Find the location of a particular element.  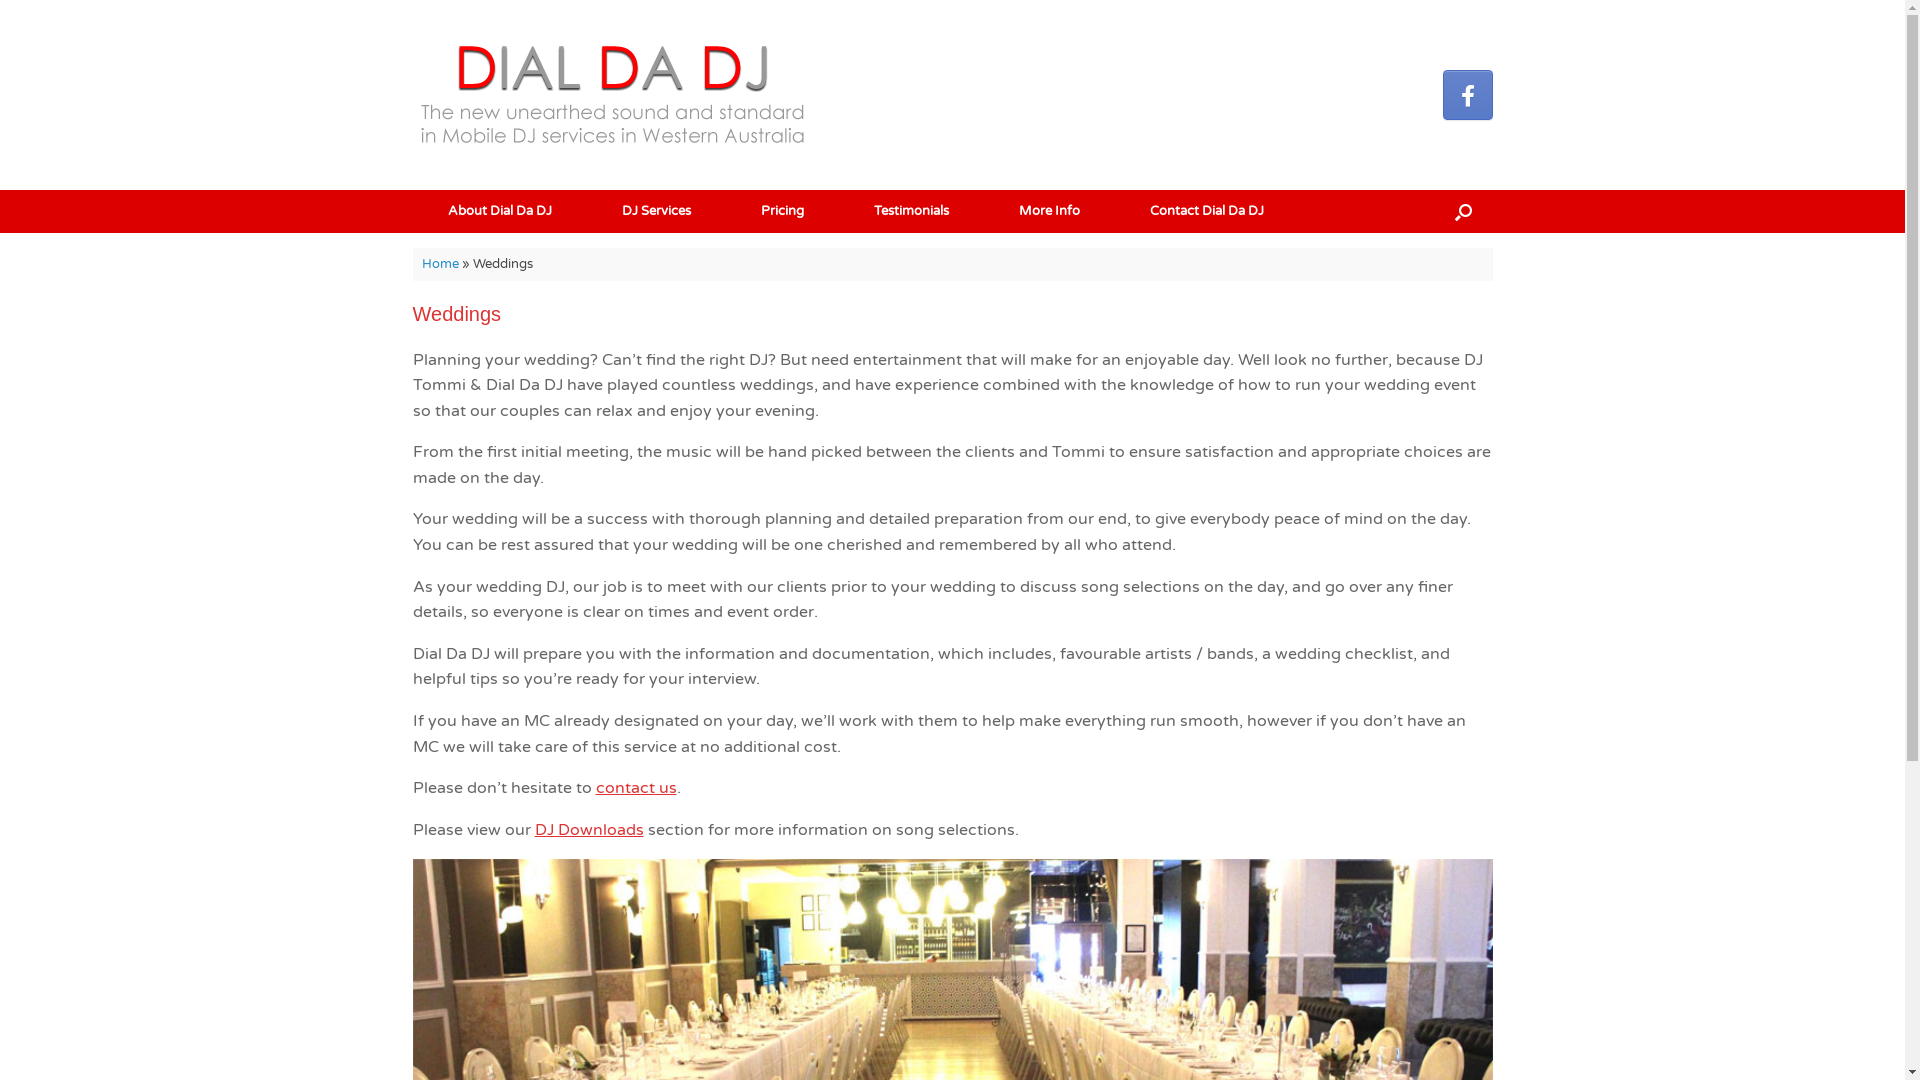

DJ Downloads is located at coordinates (588, 830).